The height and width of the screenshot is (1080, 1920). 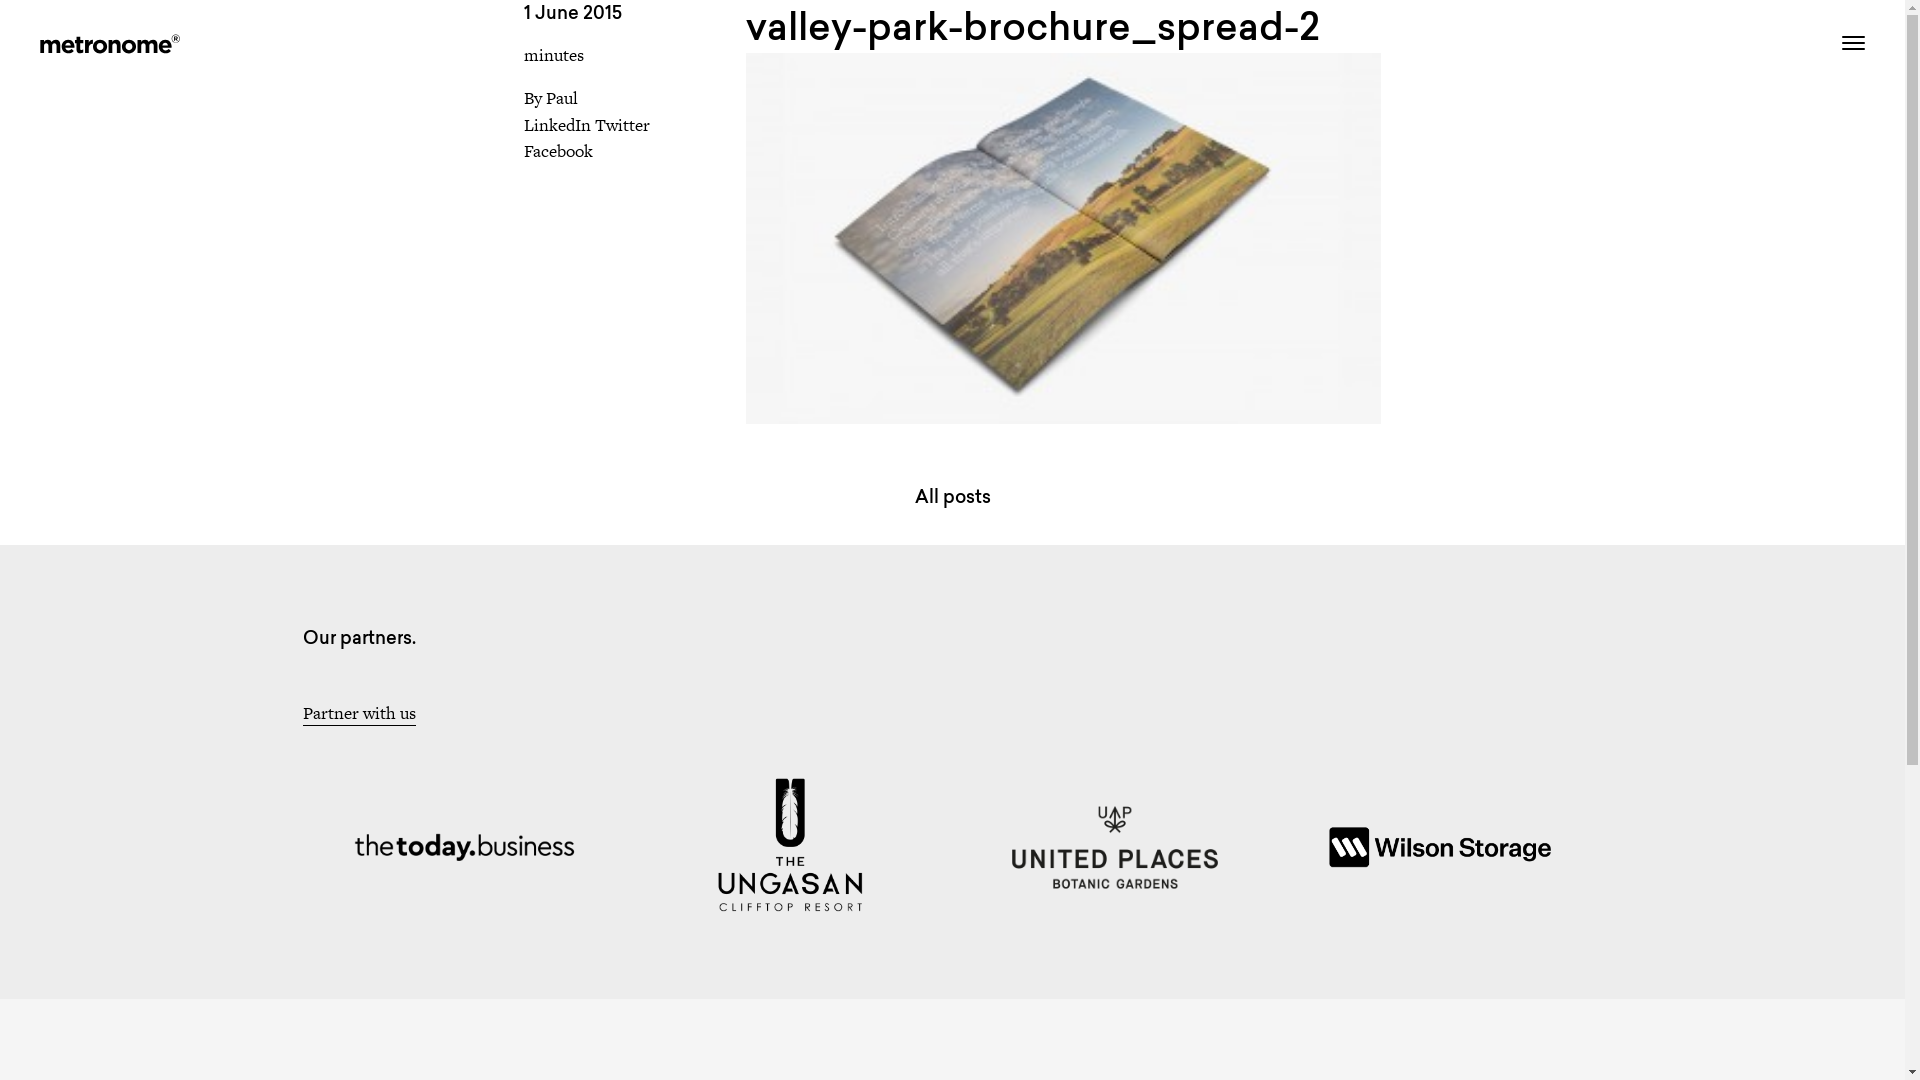 I want to click on Partner with us, so click(x=358, y=713).